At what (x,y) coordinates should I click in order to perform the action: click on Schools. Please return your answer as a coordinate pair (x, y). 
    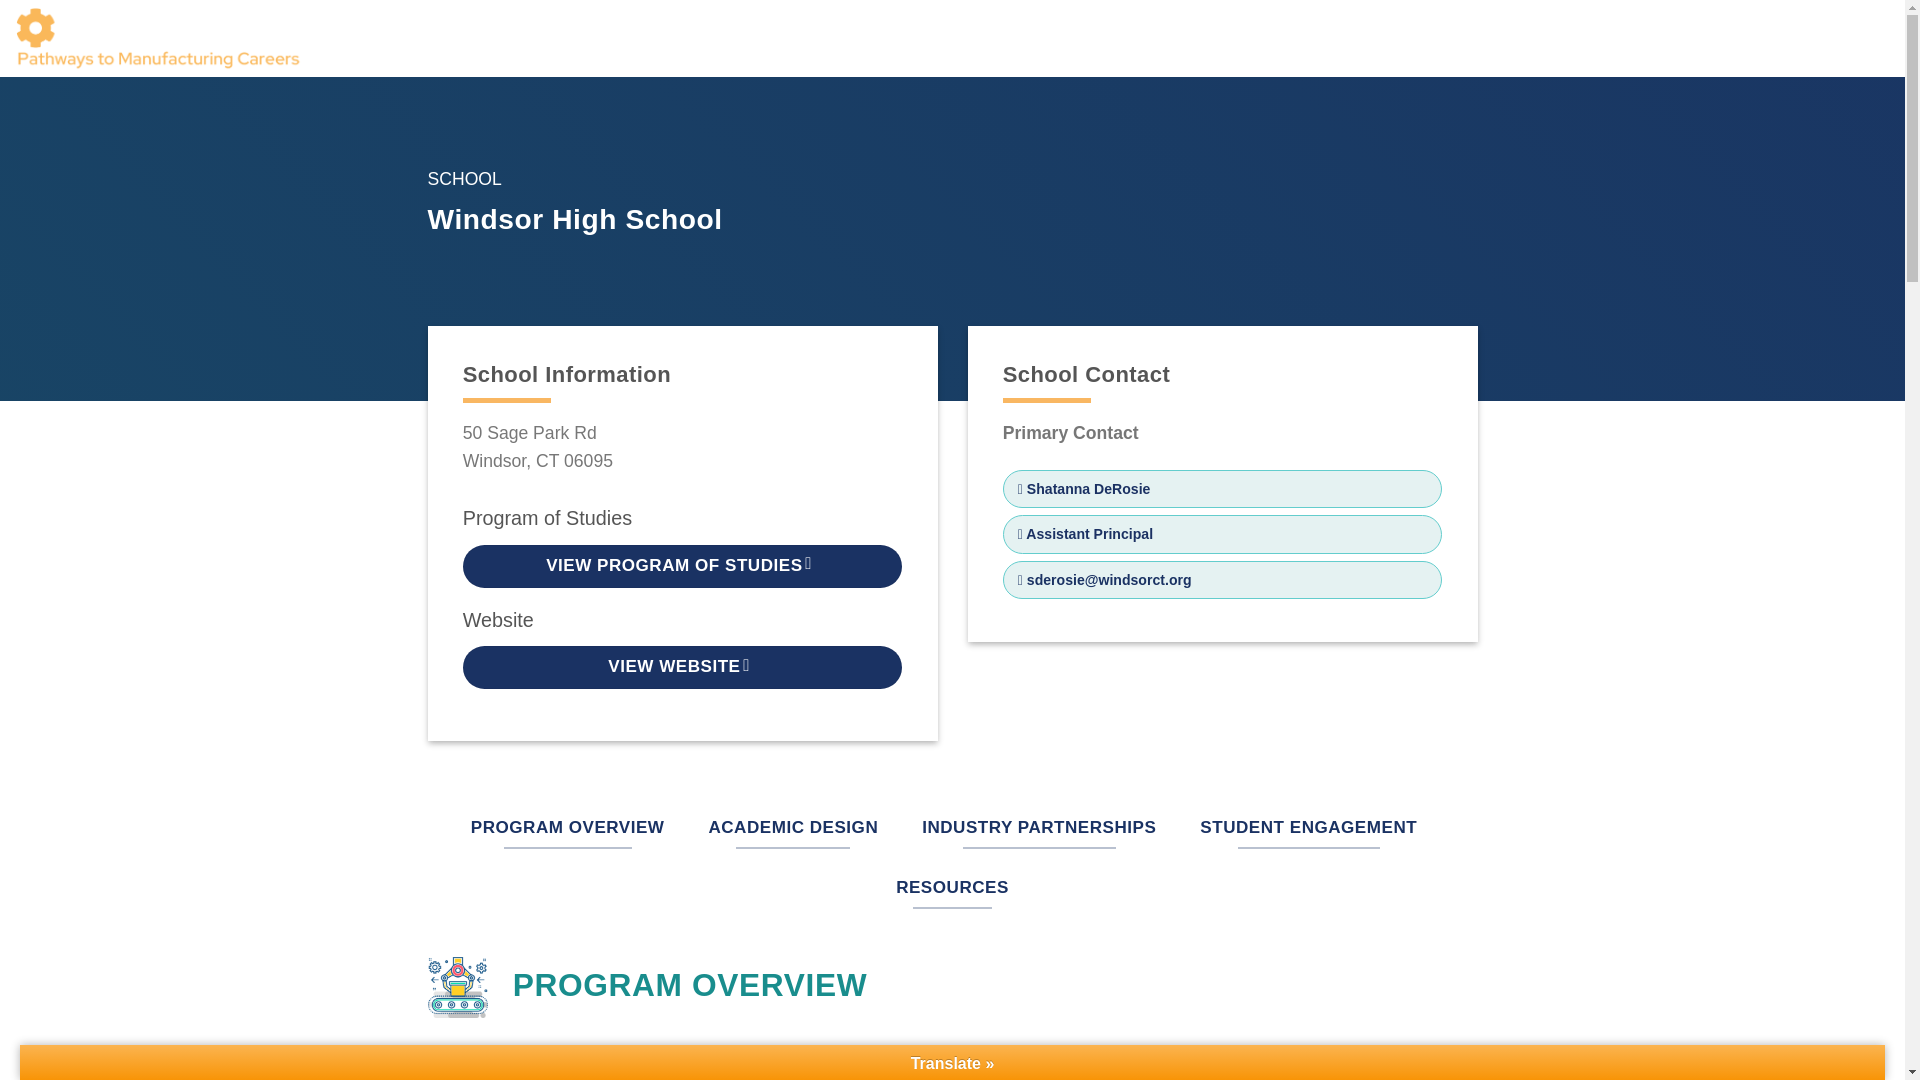
    Looking at the image, I should click on (1048, 38).